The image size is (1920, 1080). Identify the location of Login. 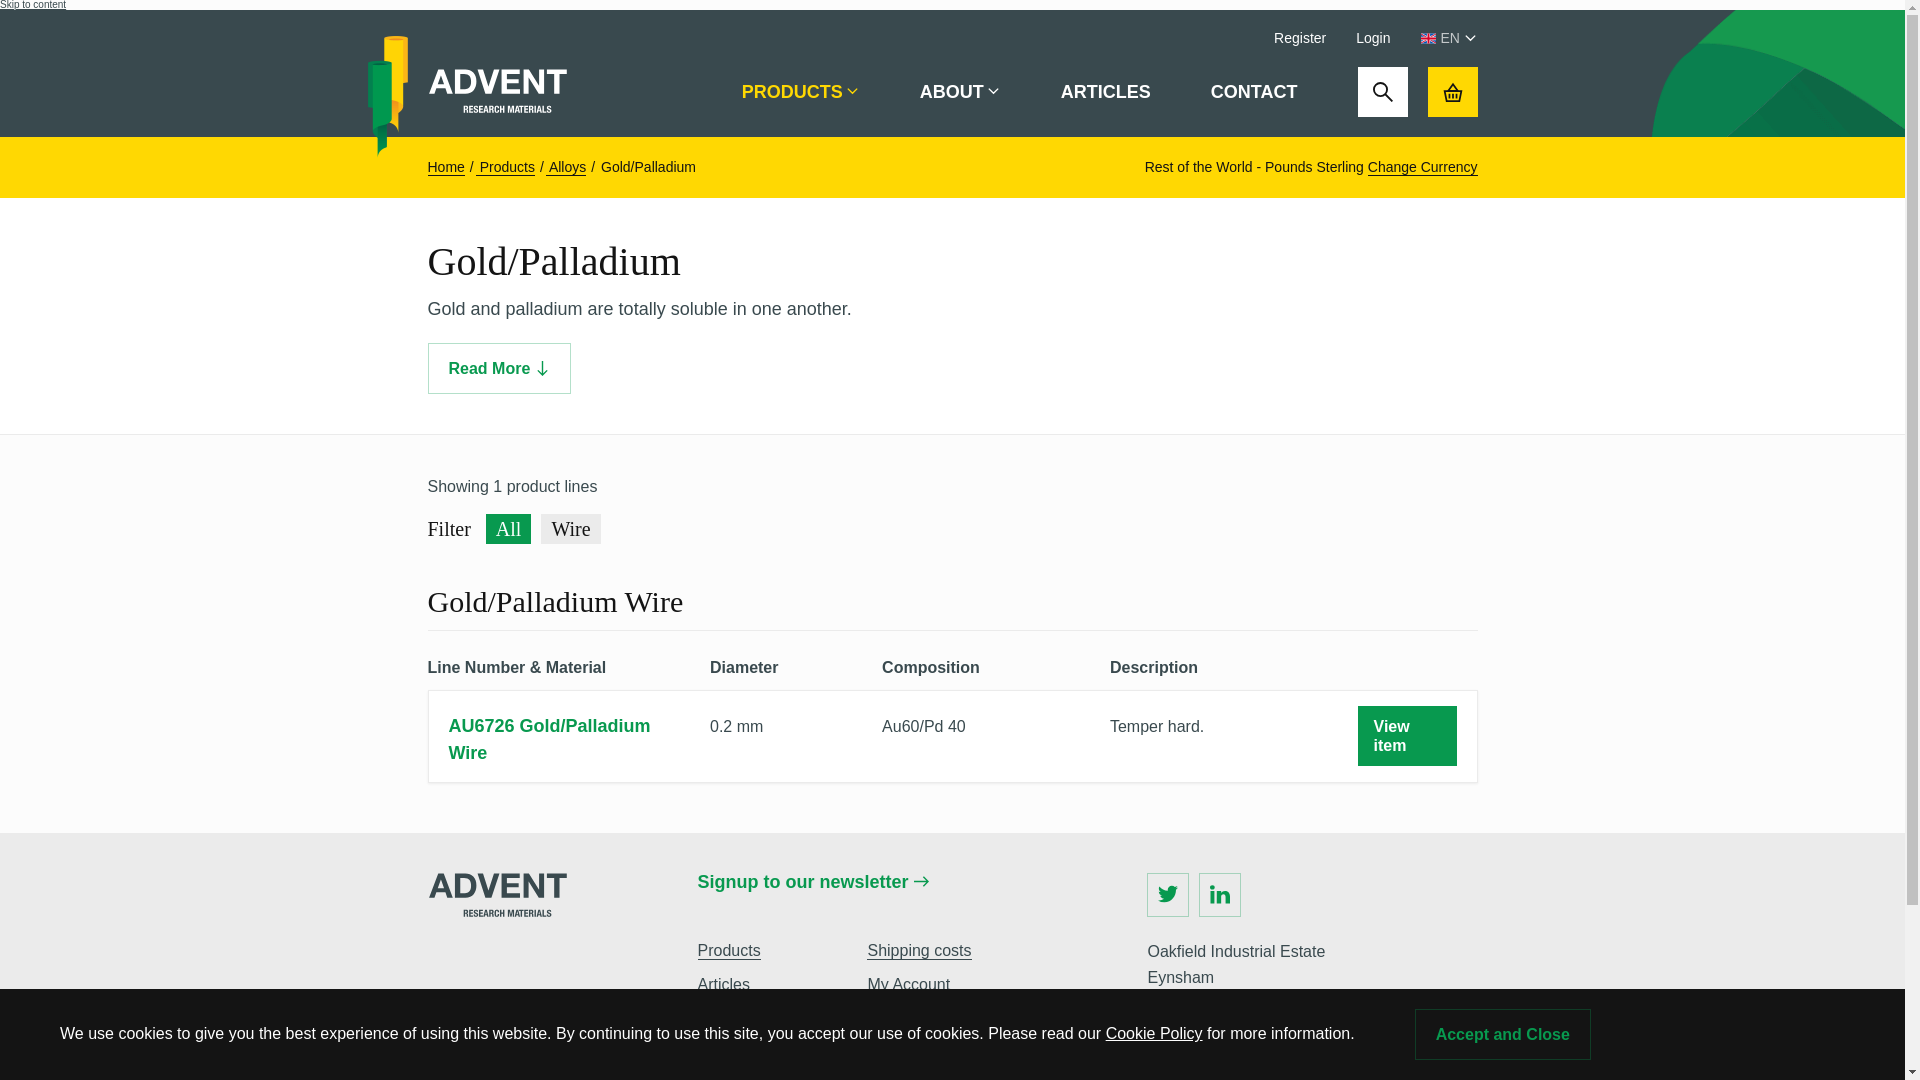
(1372, 38).